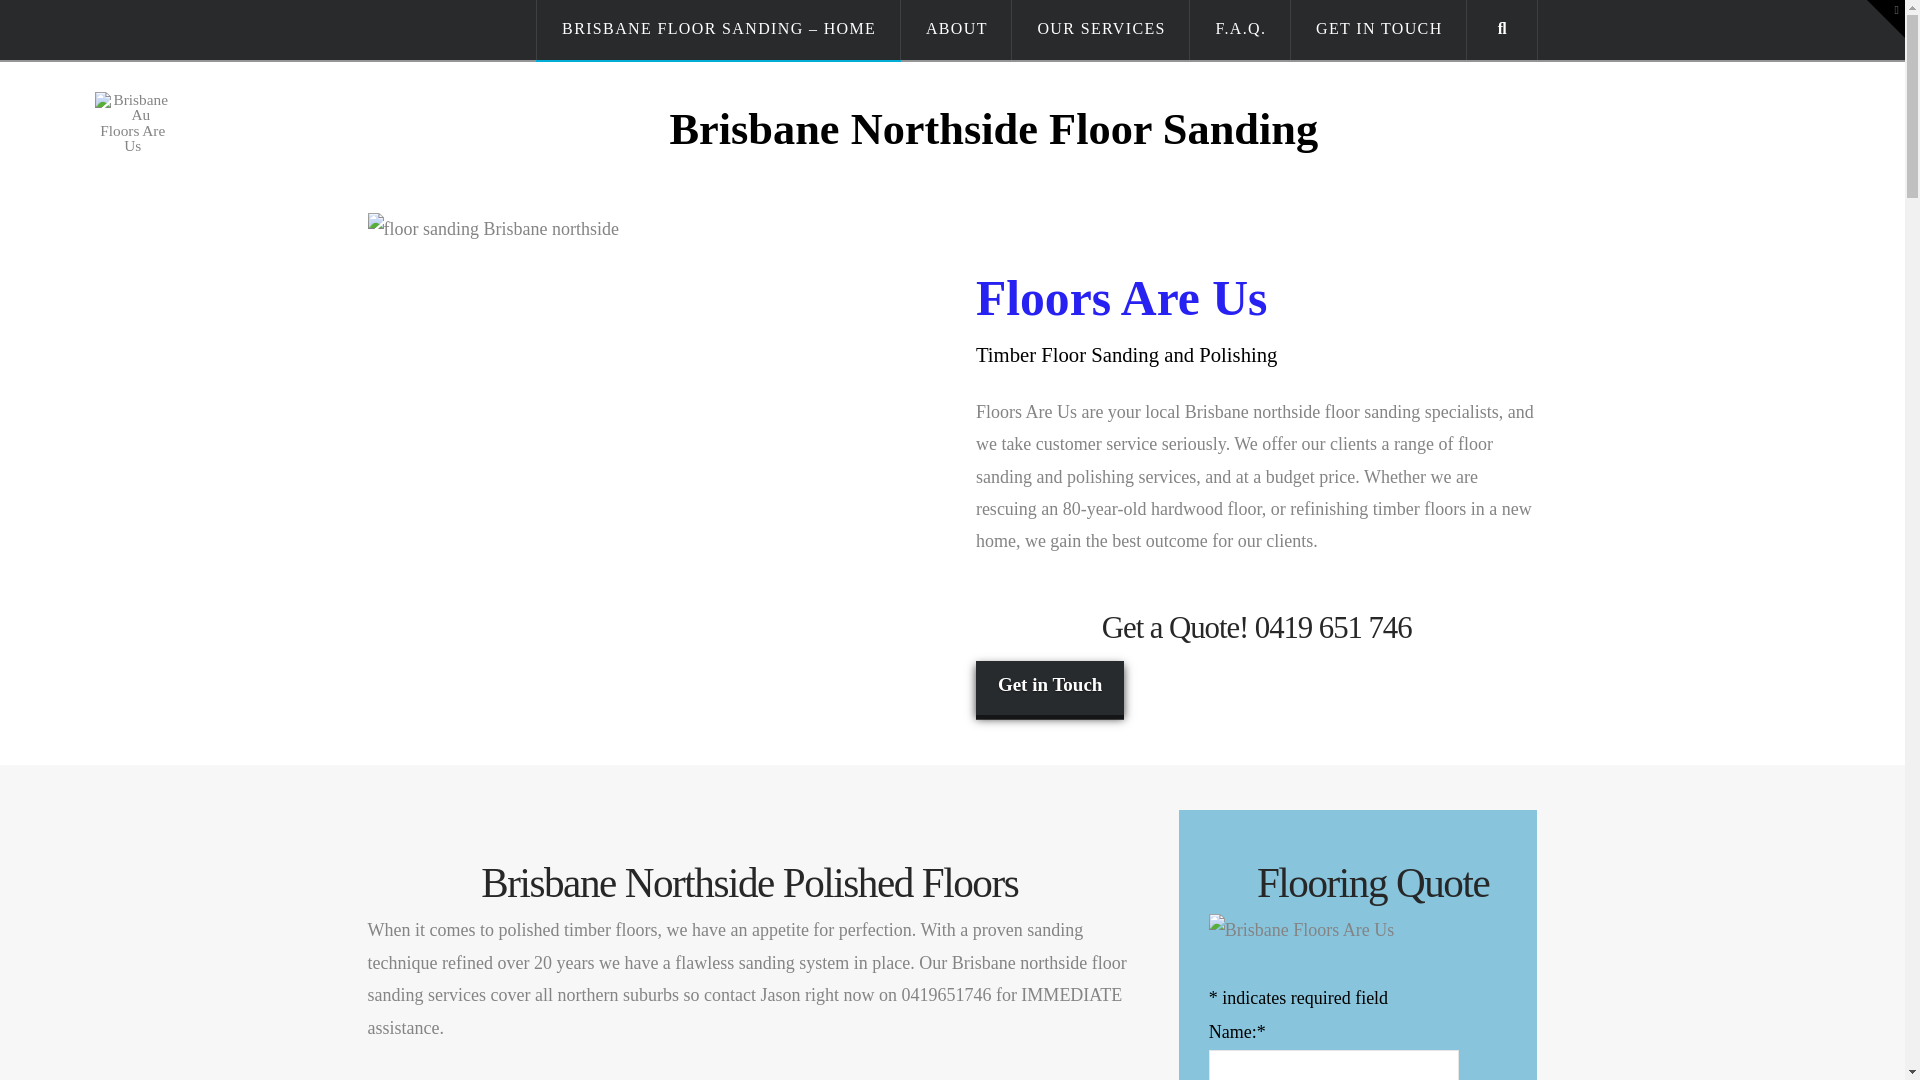 The height and width of the screenshot is (1080, 1920). I want to click on F.A.Q., so click(1240, 30).